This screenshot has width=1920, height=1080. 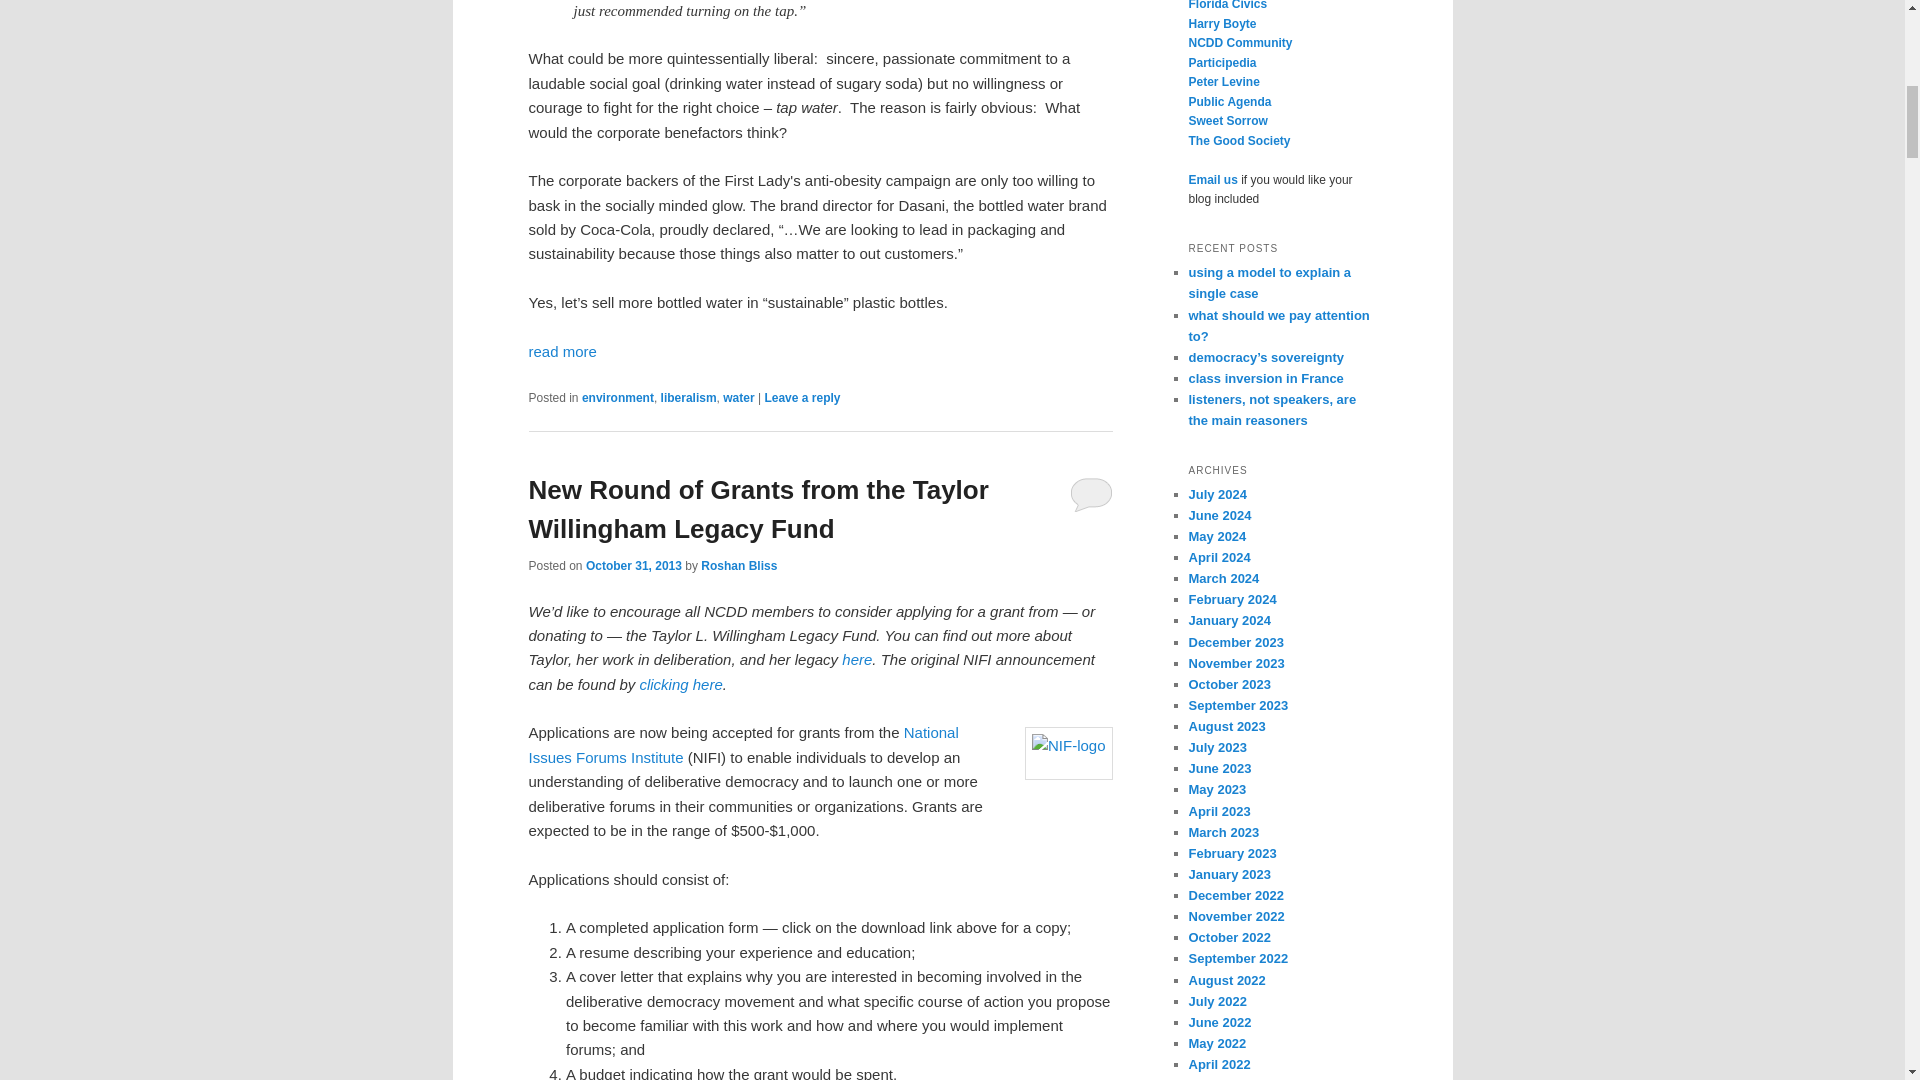 I want to click on National Issues Forums Institute, so click(x=743, y=744).